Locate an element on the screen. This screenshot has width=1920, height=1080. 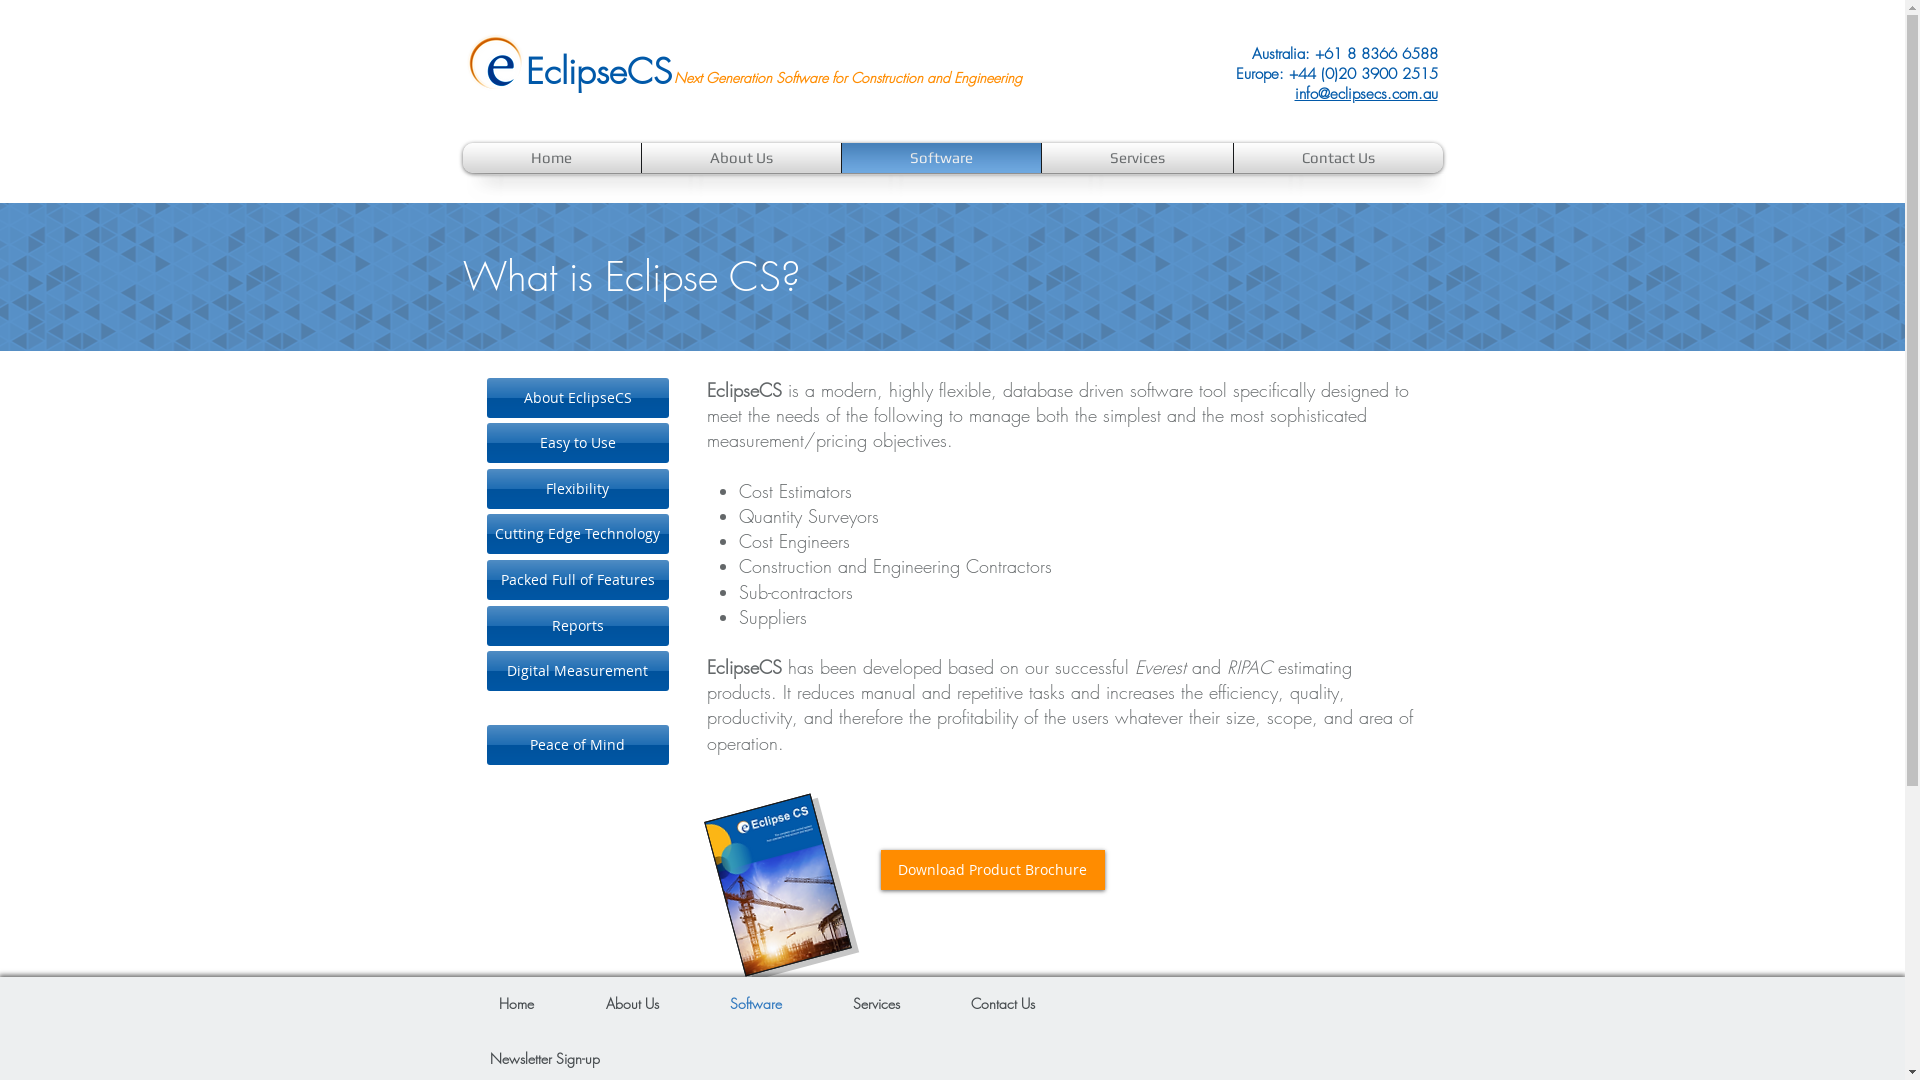
Home is located at coordinates (552, 158).